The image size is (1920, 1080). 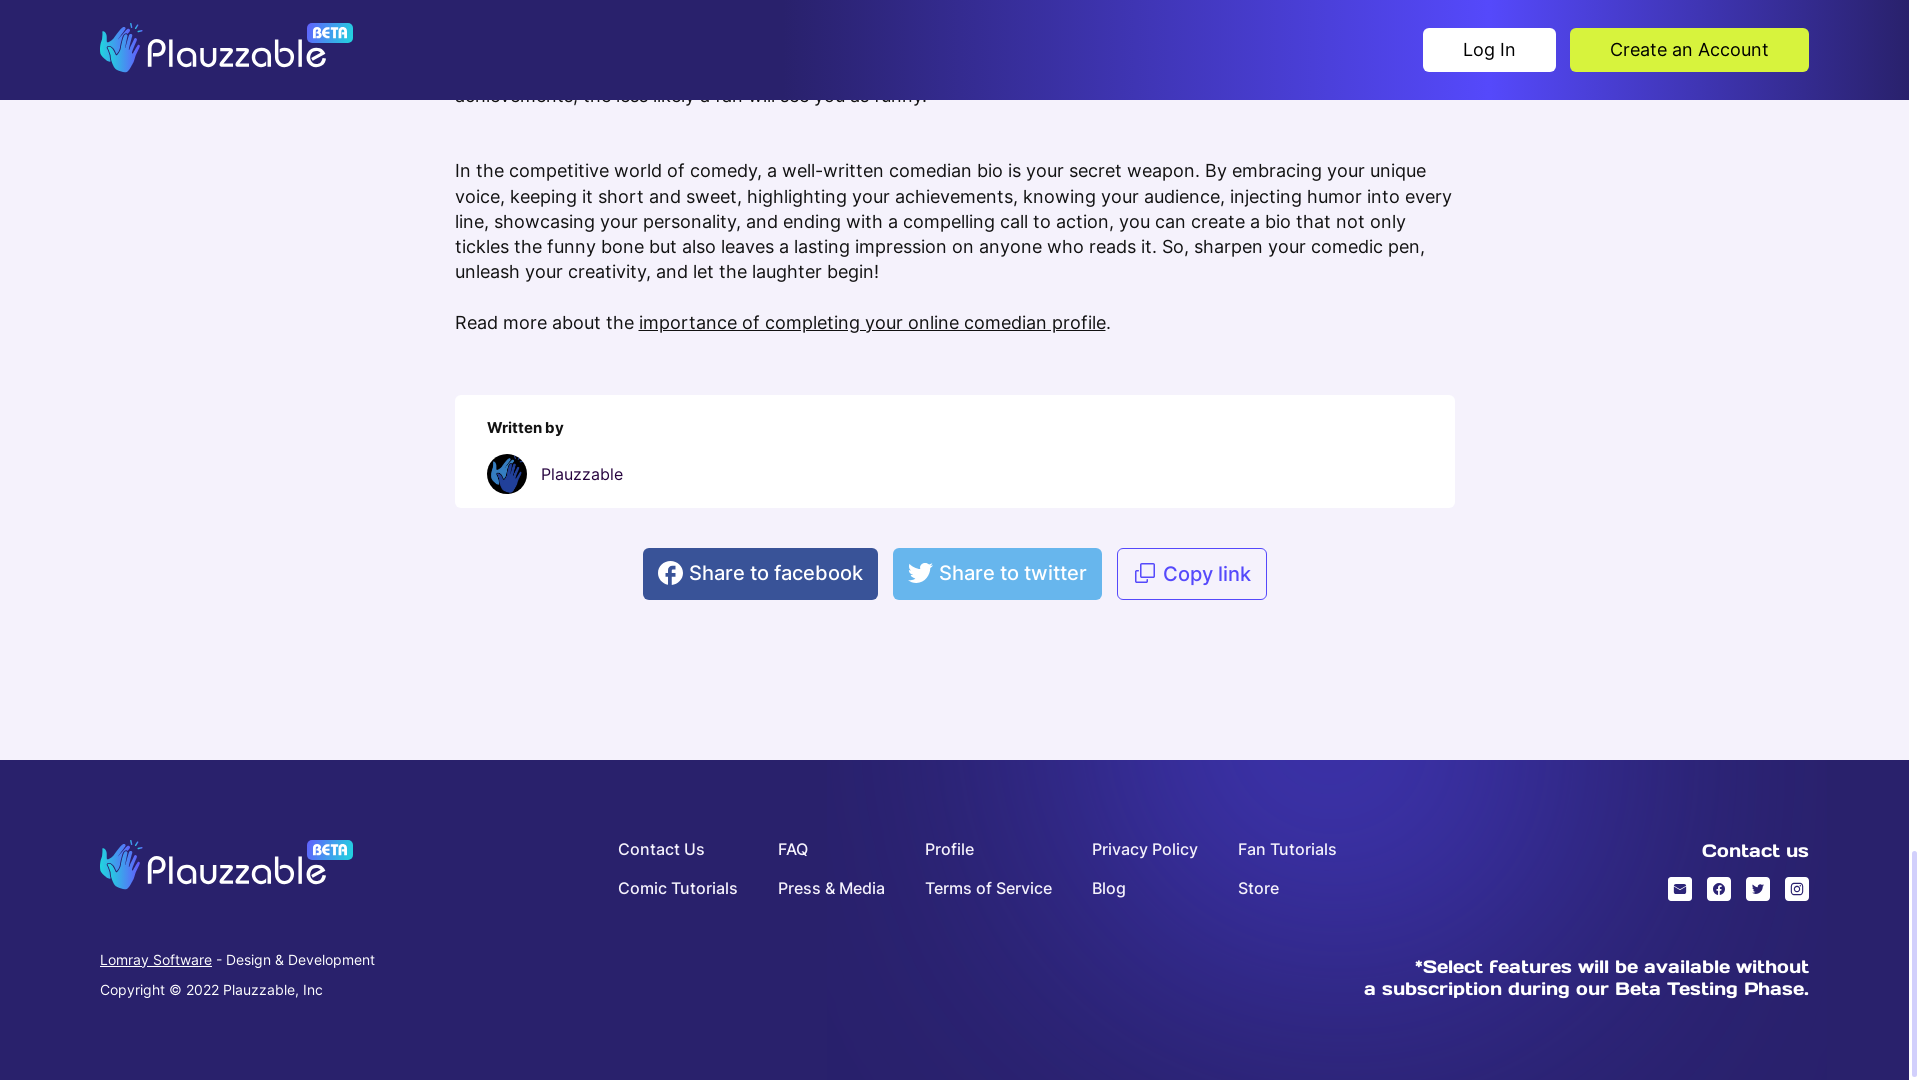 What do you see at coordinates (1287, 888) in the screenshot?
I see `Store` at bounding box center [1287, 888].